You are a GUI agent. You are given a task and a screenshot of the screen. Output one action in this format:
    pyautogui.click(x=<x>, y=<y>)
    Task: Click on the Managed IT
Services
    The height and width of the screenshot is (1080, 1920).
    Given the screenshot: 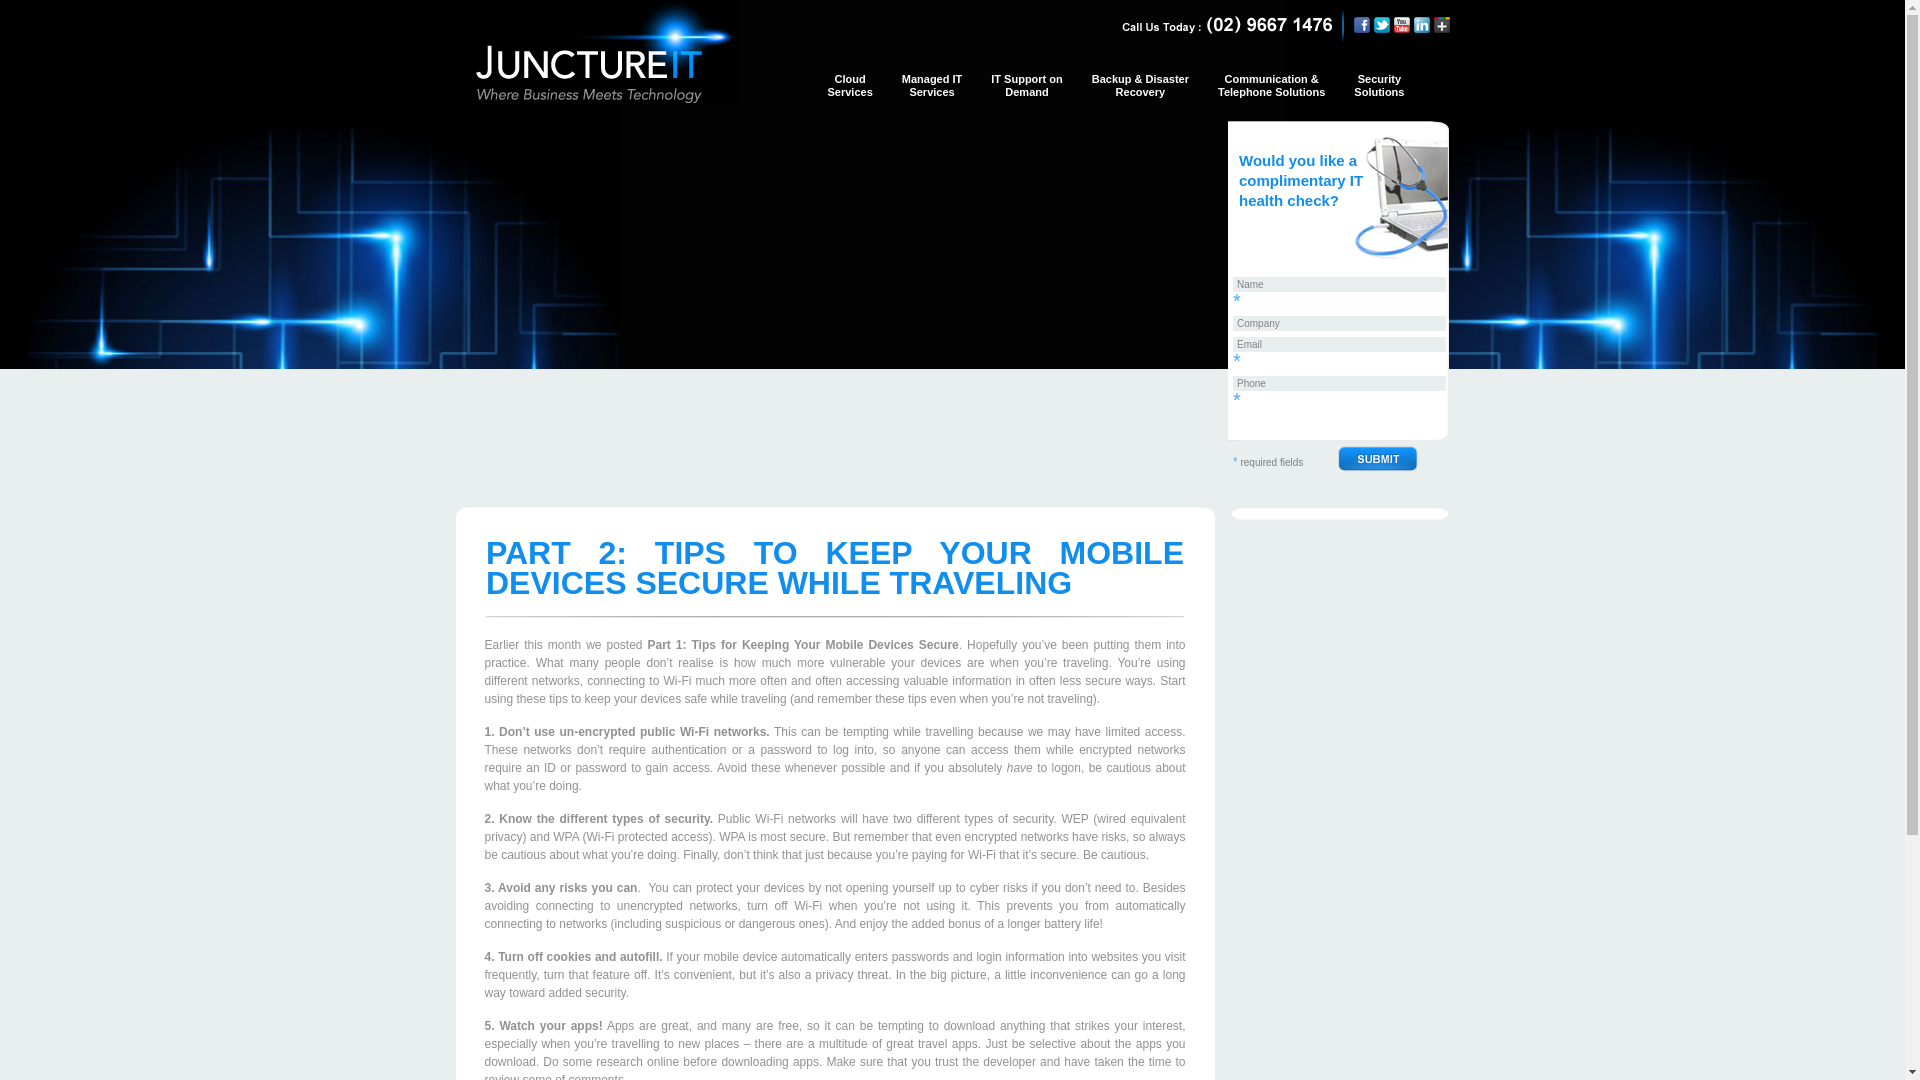 What is the action you would take?
    pyautogui.click(x=932, y=92)
    